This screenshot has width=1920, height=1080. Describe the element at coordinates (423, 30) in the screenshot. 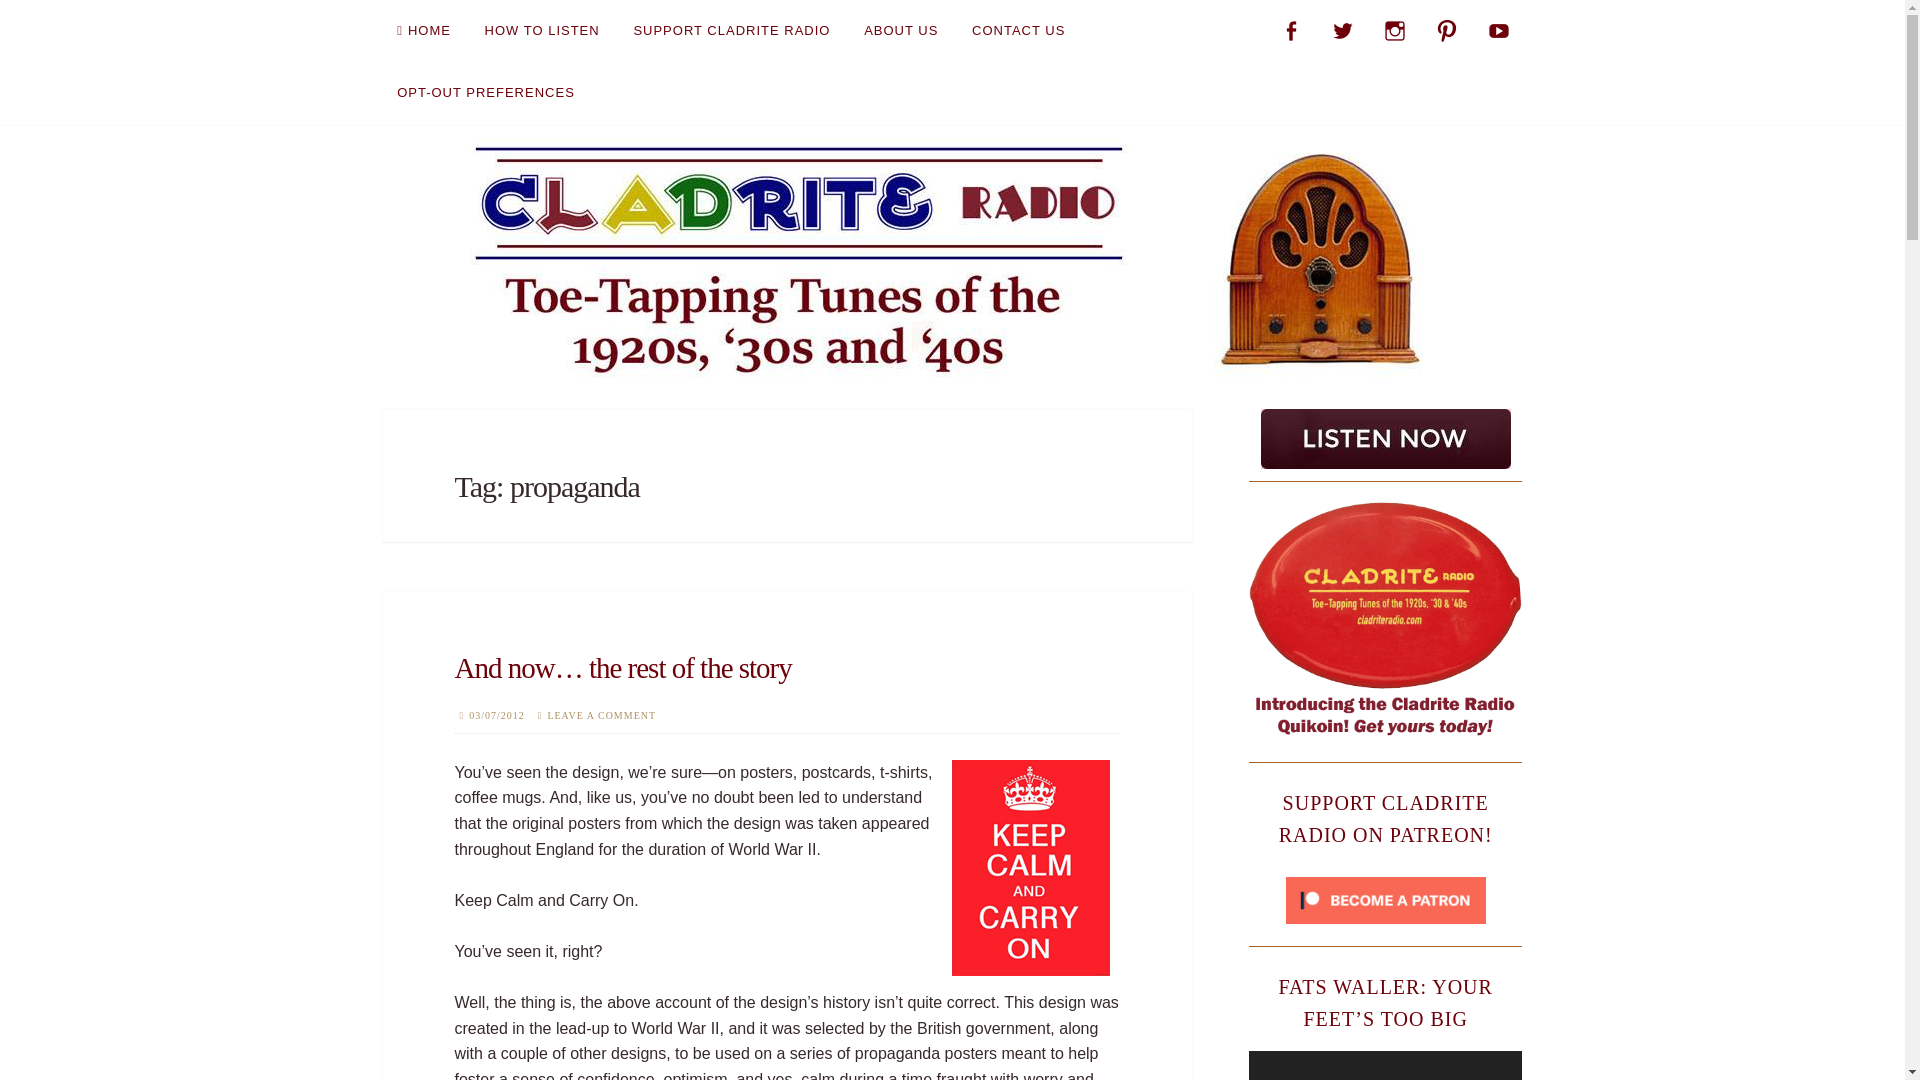

I see `HOME` at that location.